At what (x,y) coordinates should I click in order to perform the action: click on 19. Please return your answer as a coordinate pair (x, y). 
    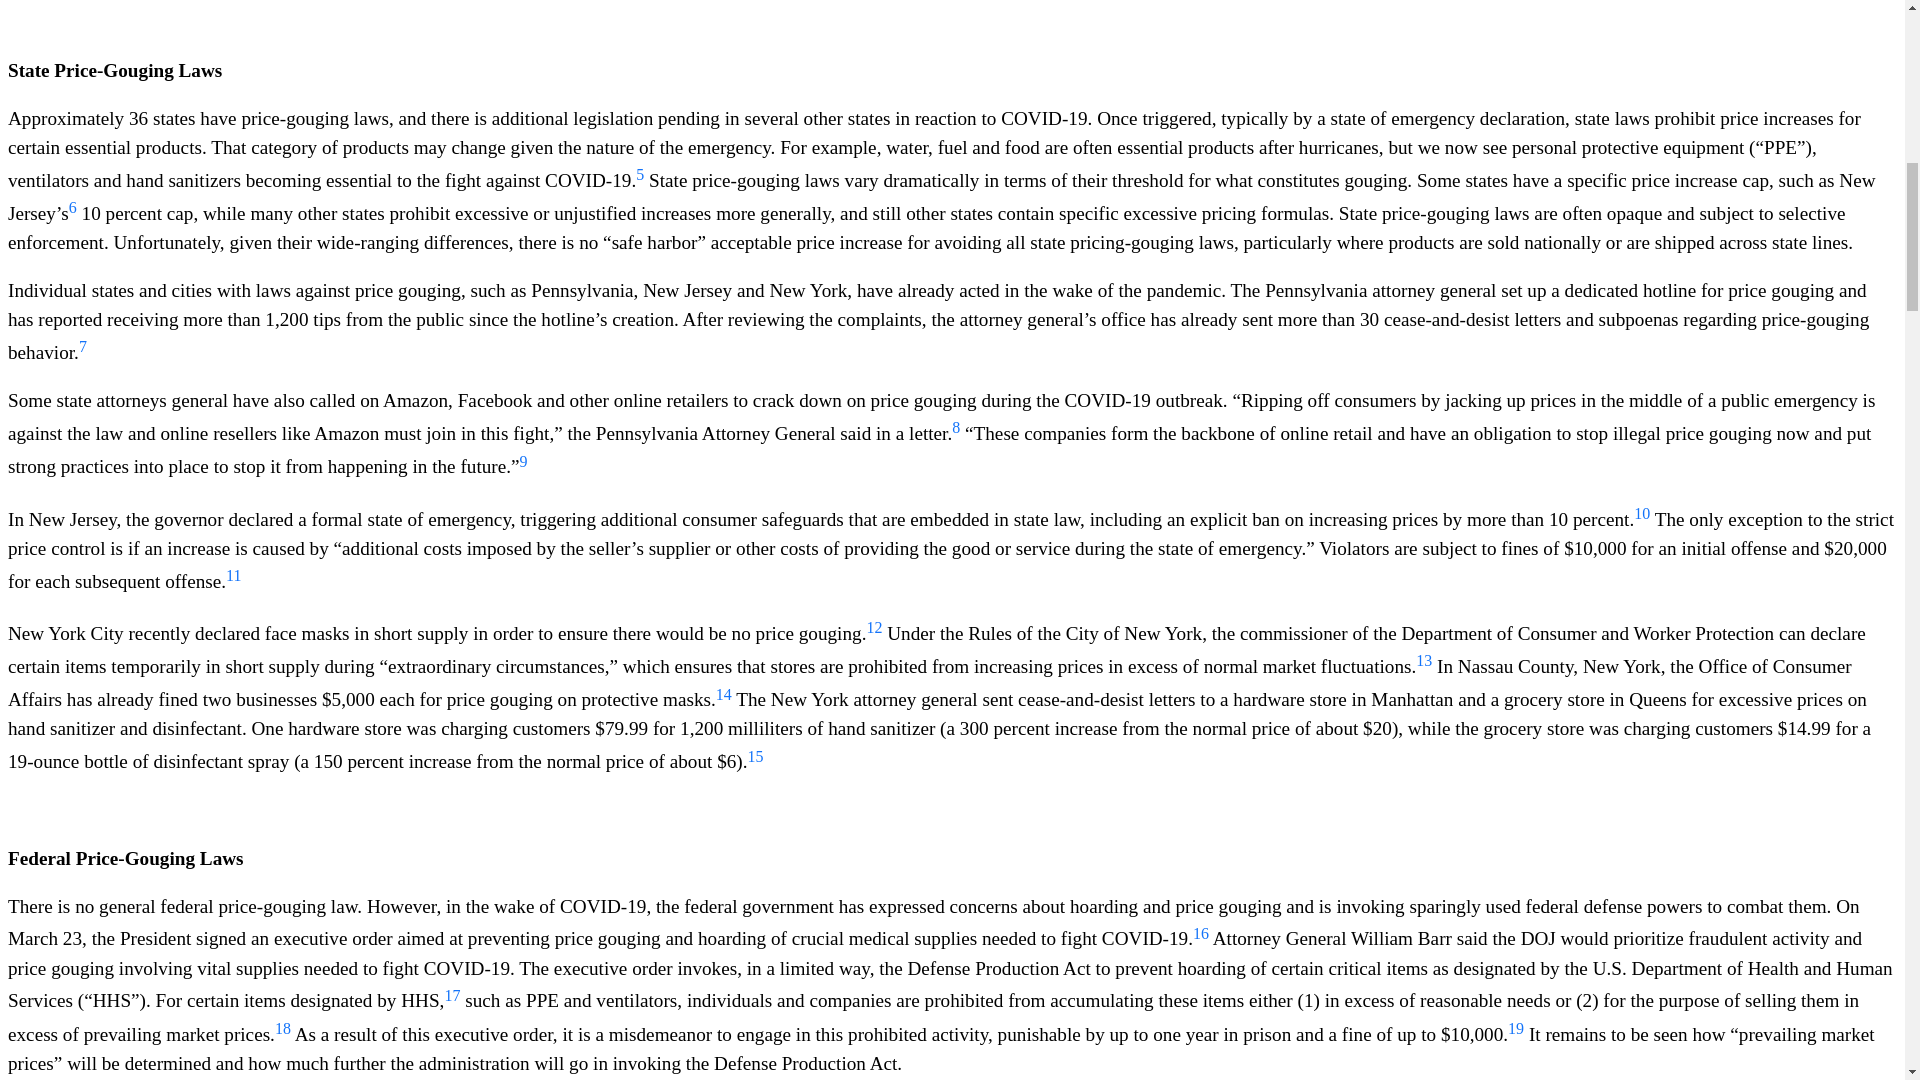
    Looking at the image, I should click on (1516, 1034).